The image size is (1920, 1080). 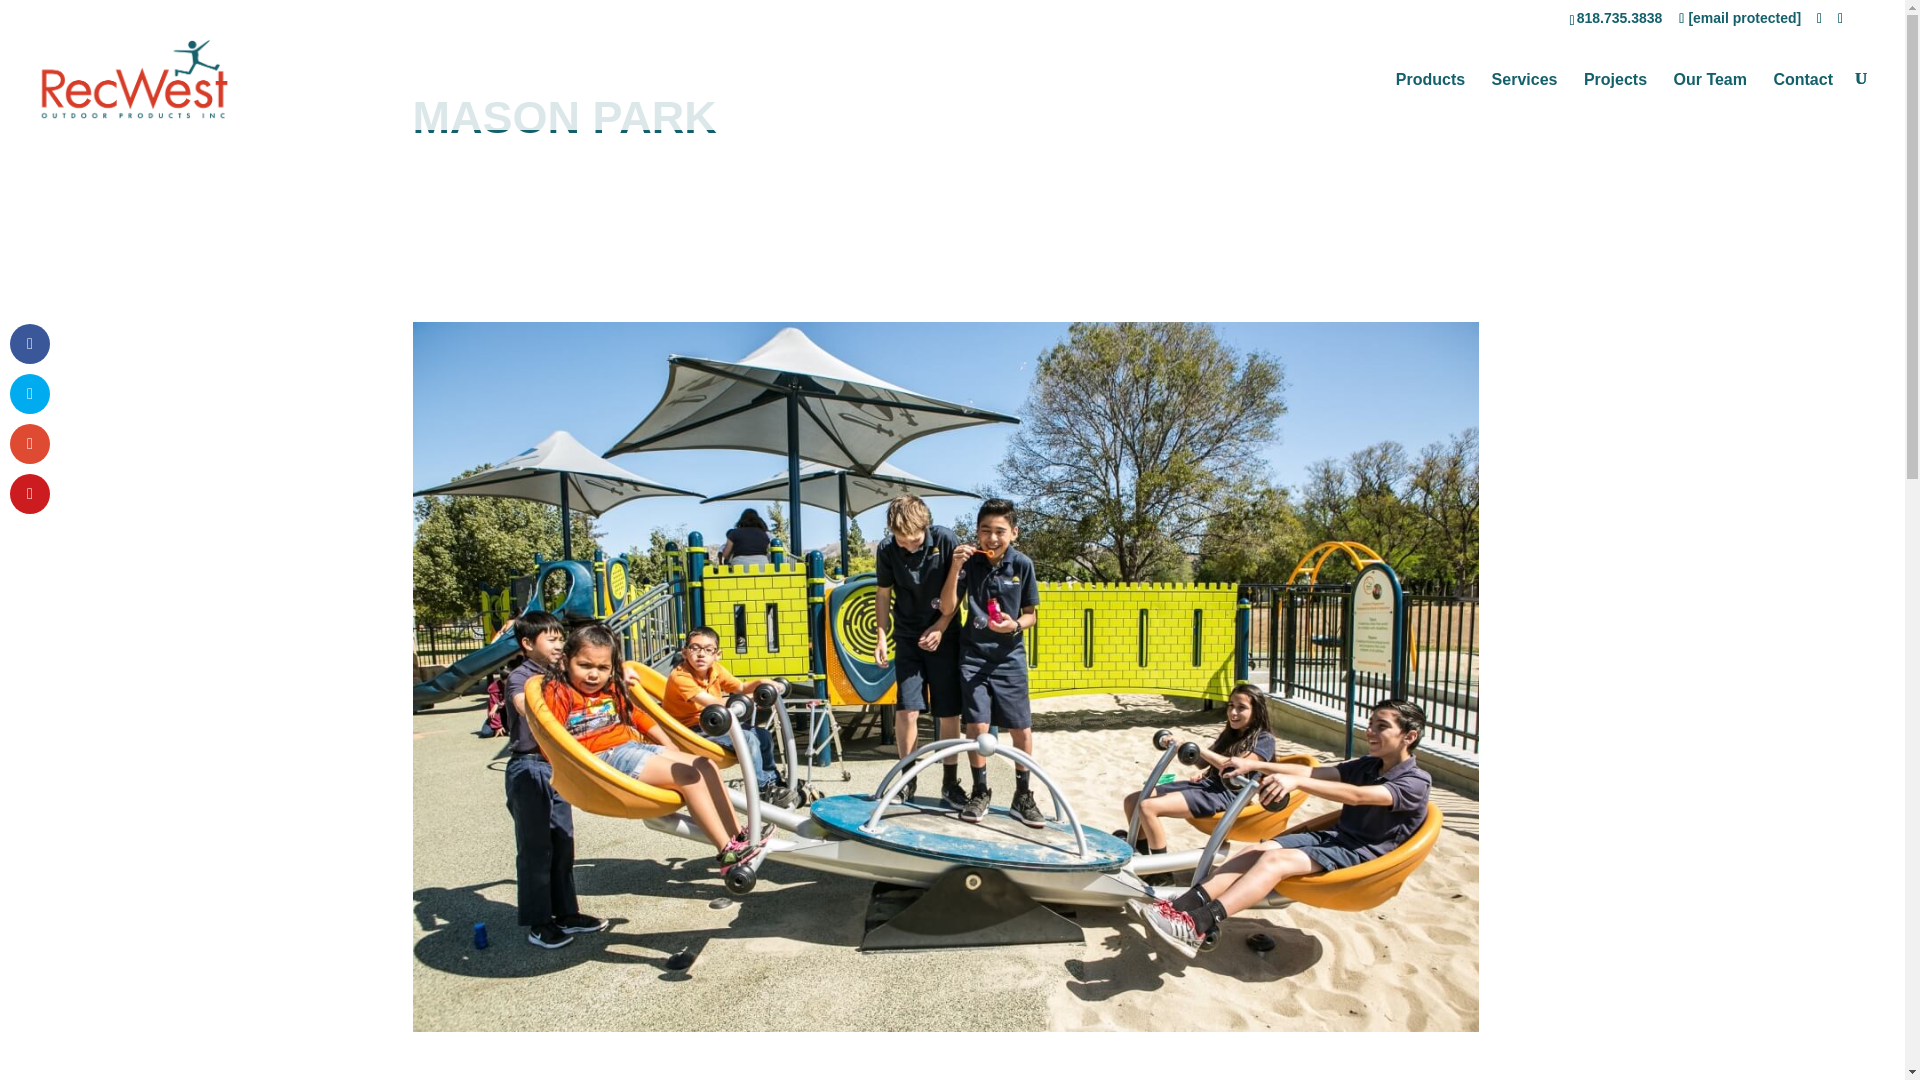 What do you see at coordinates (1616, 96) in the screenshot?
I see `Projects` at bounding box center [1616, 96].